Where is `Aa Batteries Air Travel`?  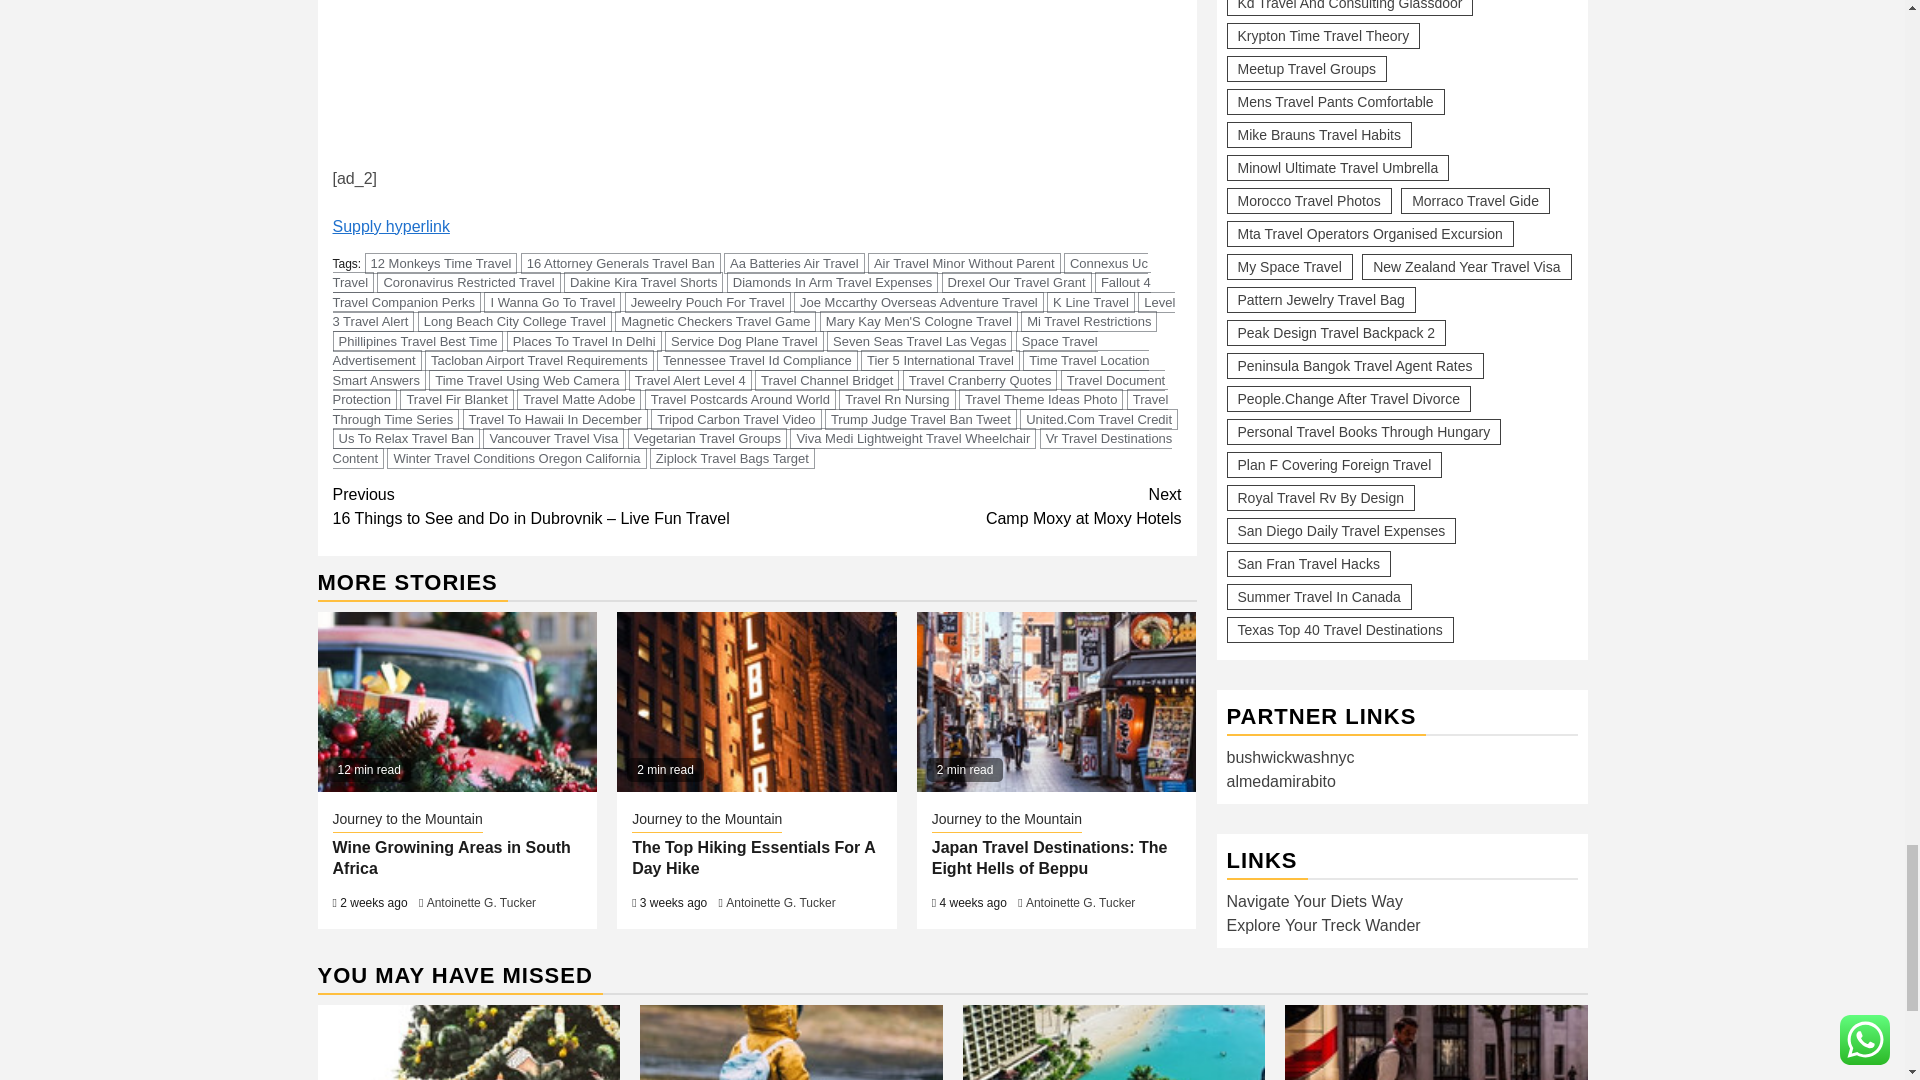 Aa Batteries Air Travel is located at coordinates (794, 263).